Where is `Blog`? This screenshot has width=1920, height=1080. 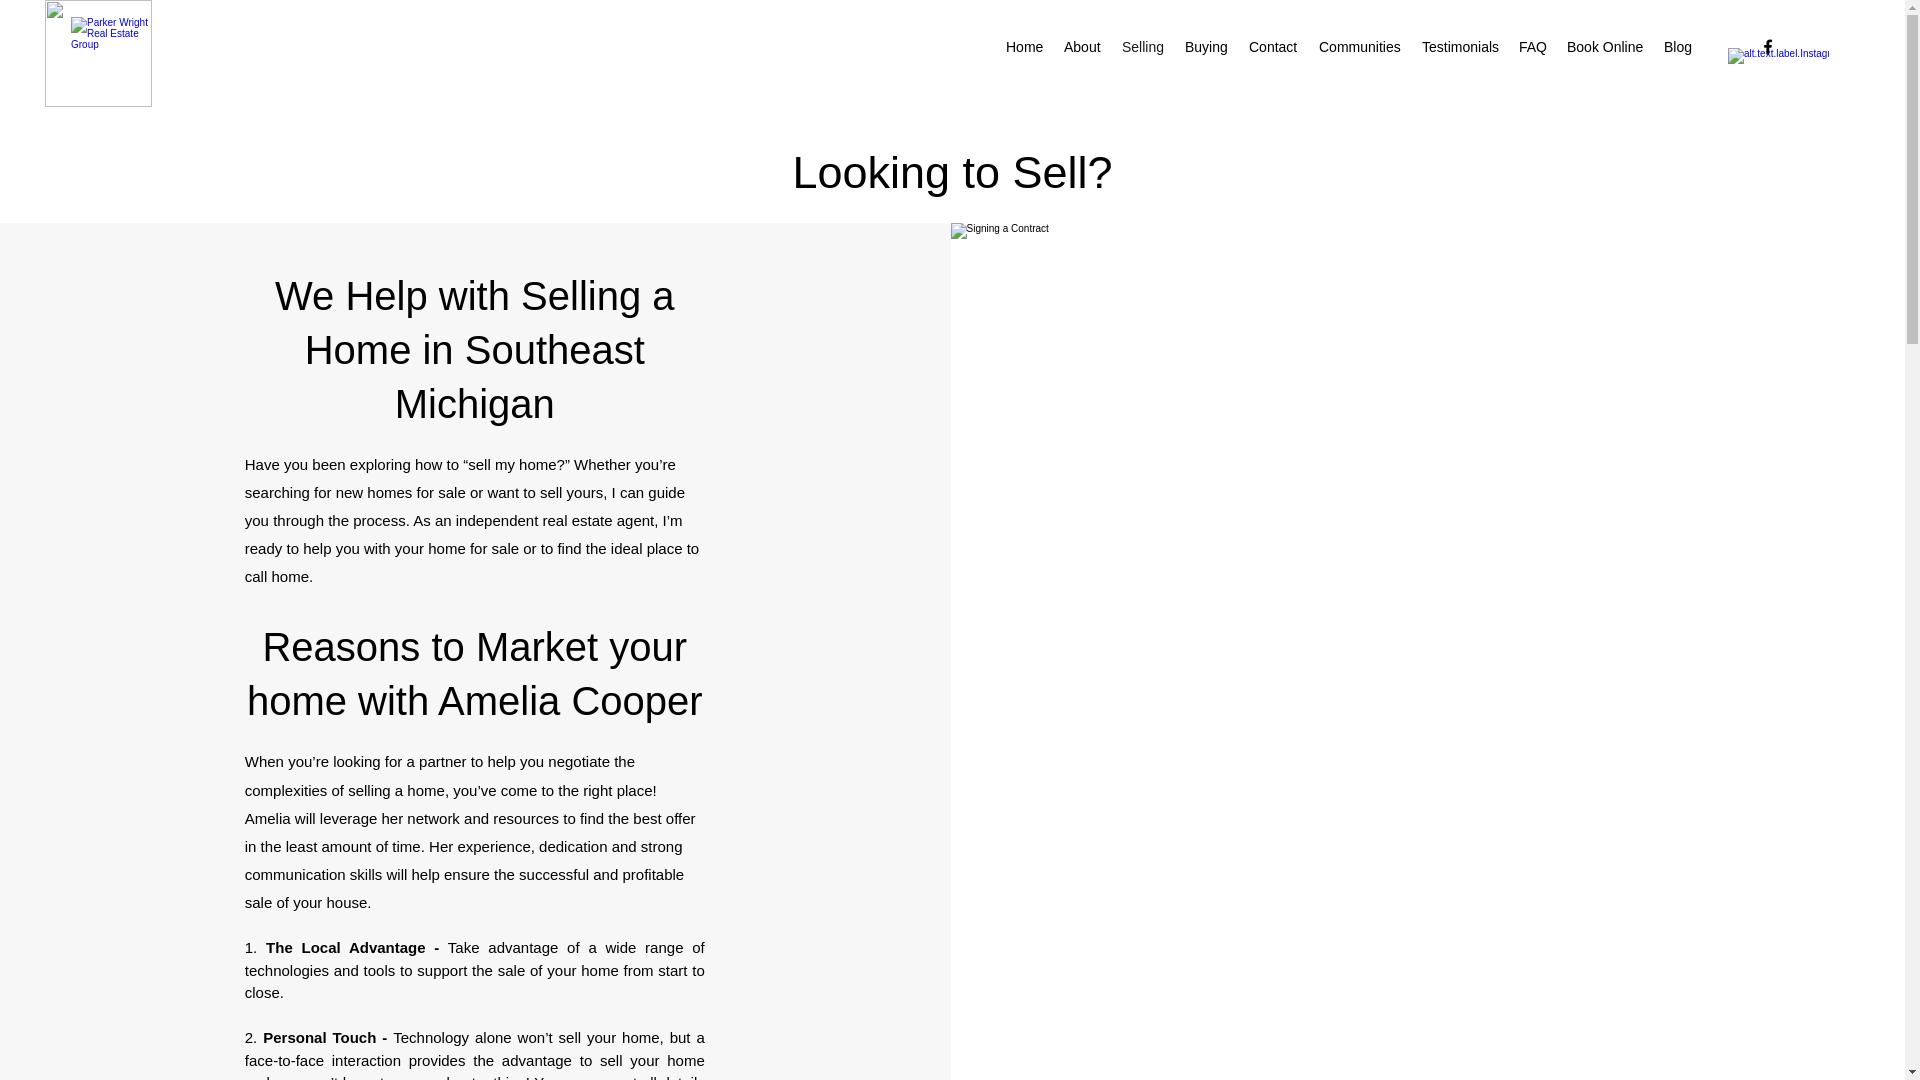 Blog is located at coordinates (1678, 46).